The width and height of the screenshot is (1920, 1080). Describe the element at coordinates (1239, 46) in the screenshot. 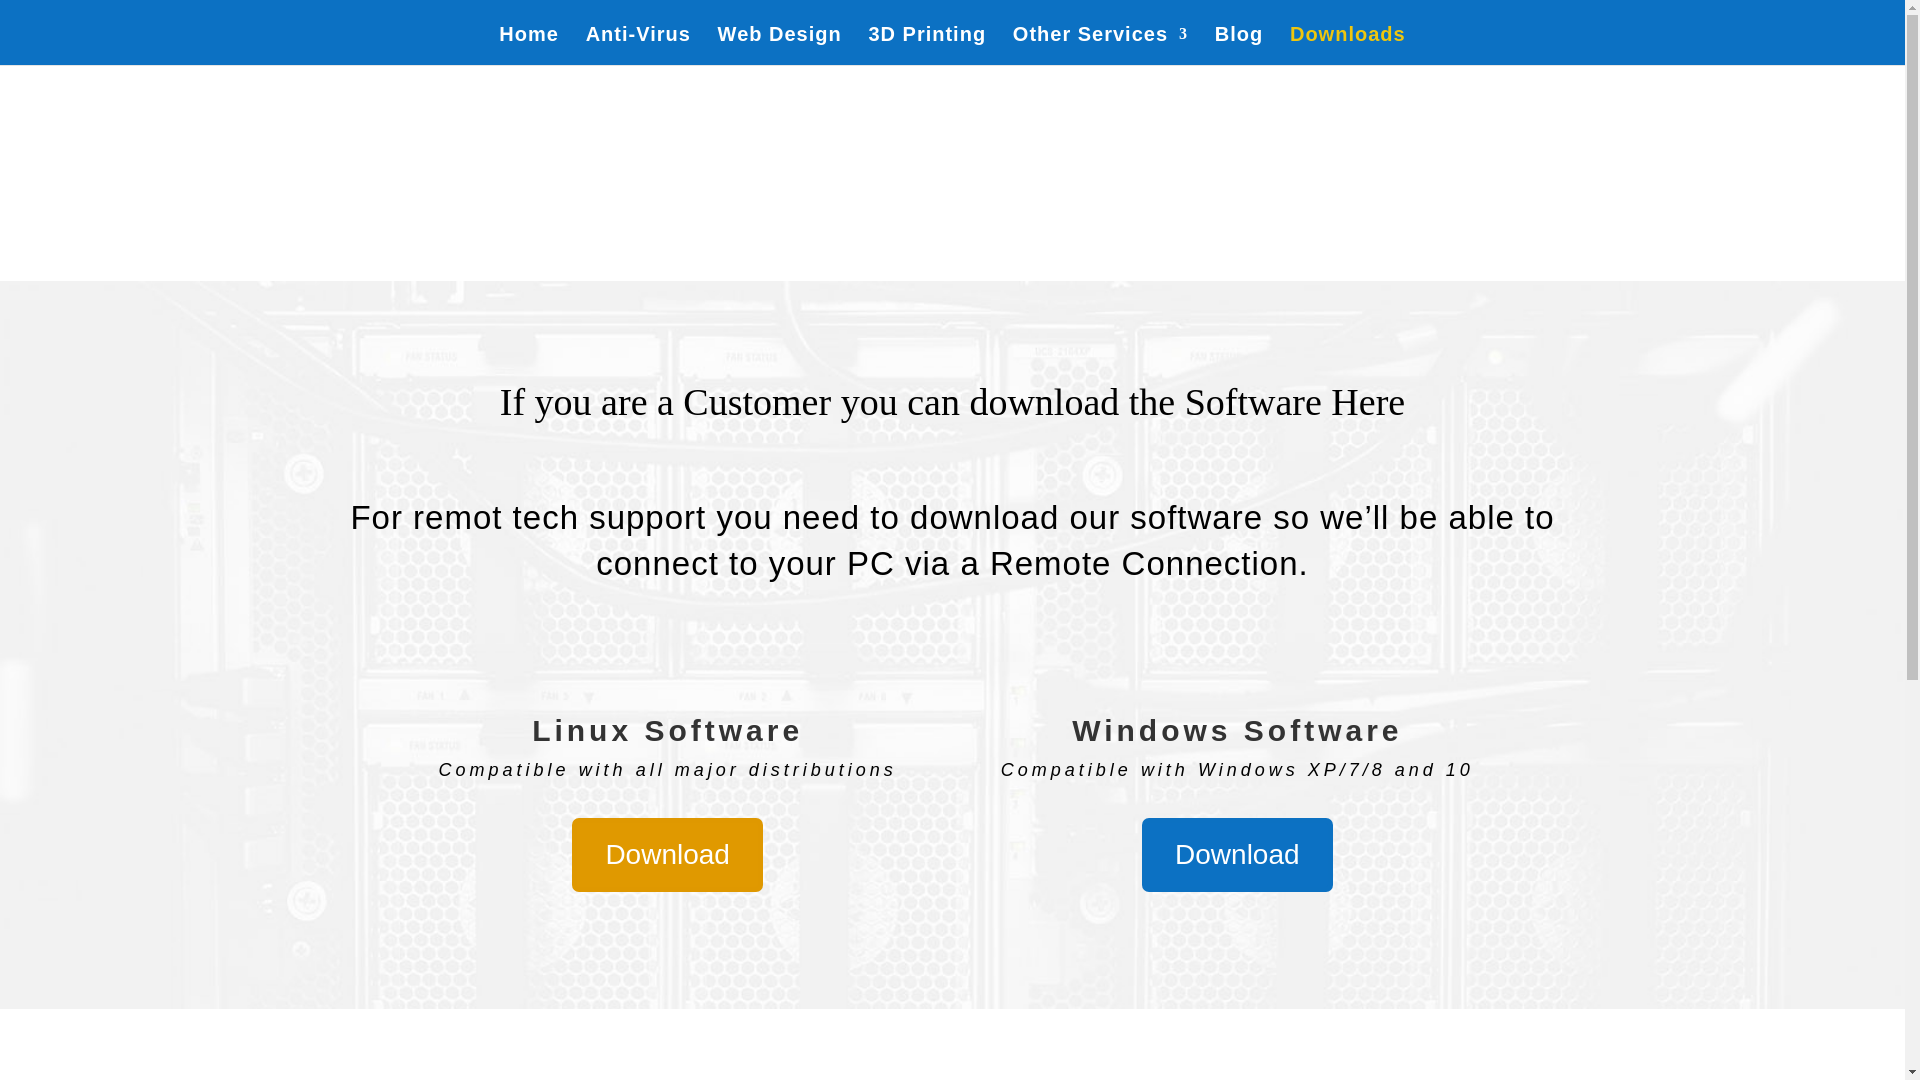

I see `Blog` at that location.